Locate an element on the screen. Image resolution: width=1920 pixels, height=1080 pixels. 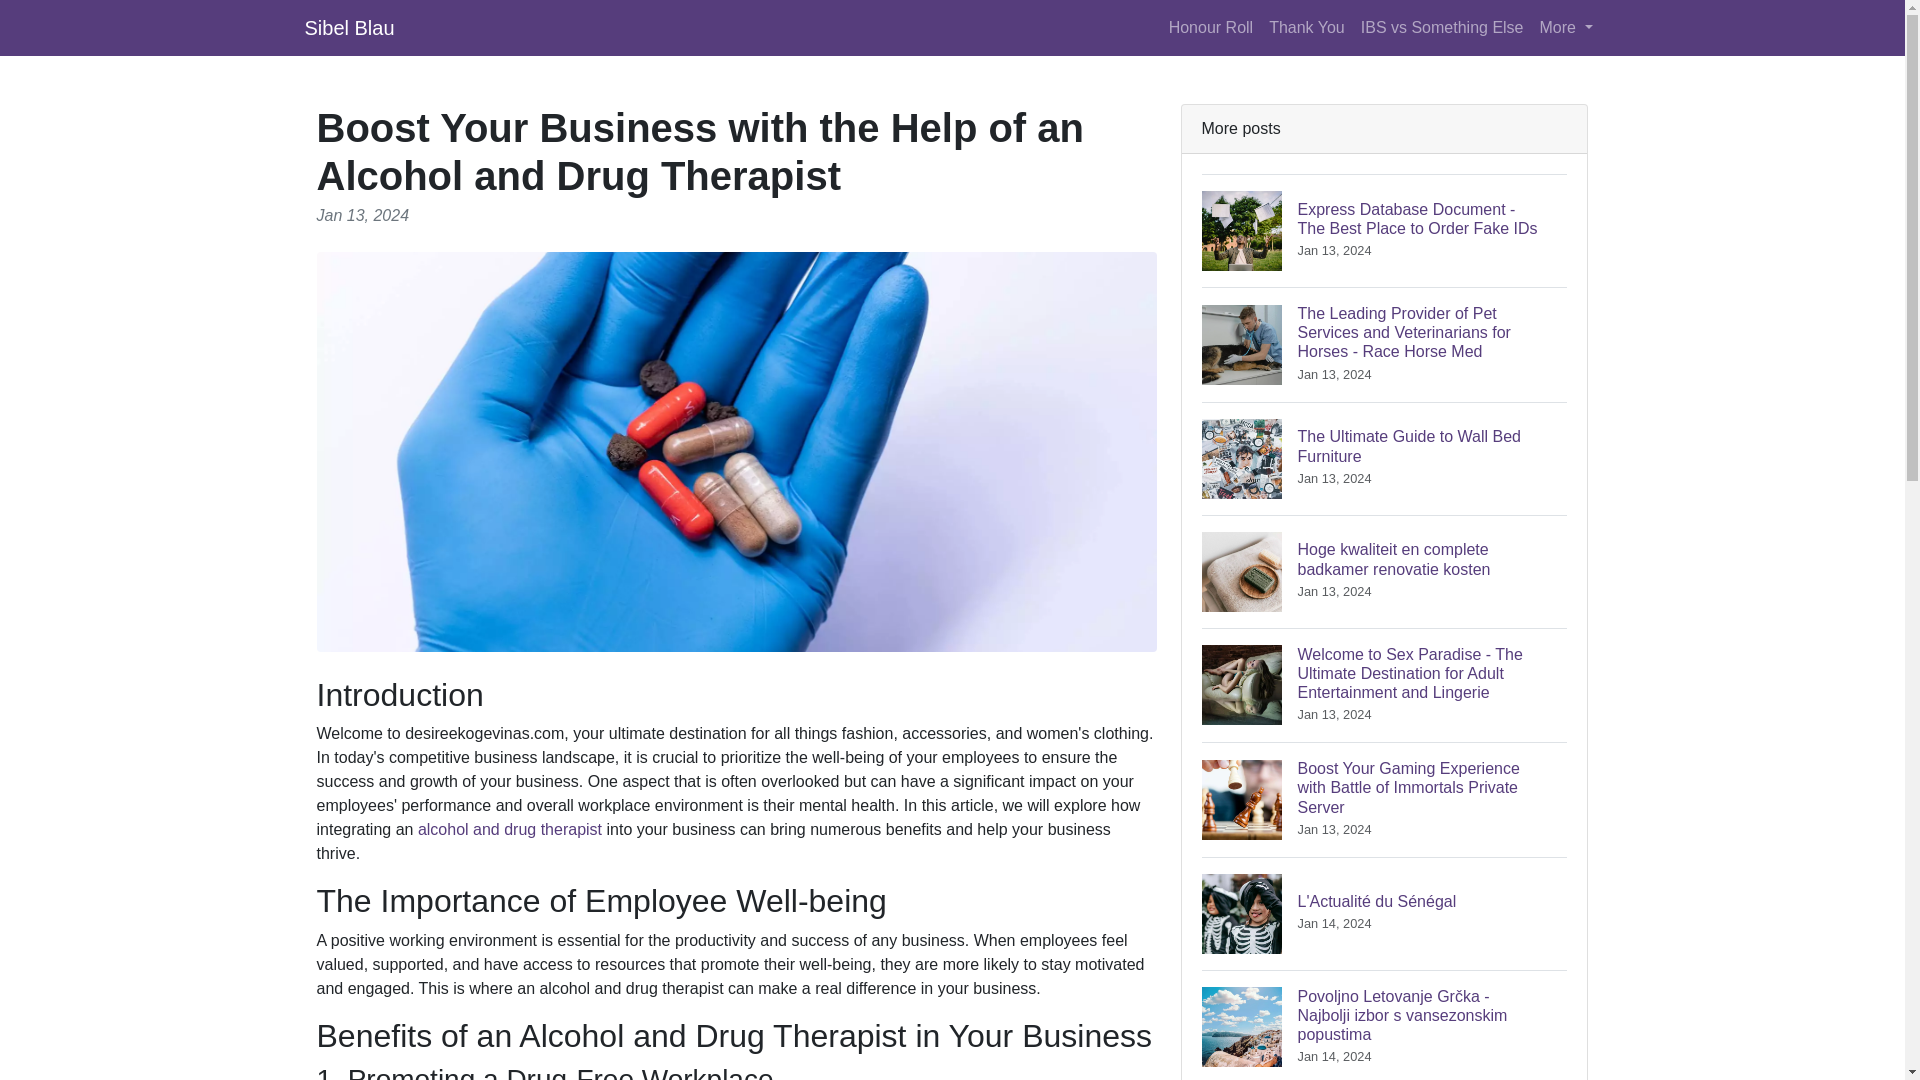
alcohol and drug therapist is located at coordinates (1566, 27).